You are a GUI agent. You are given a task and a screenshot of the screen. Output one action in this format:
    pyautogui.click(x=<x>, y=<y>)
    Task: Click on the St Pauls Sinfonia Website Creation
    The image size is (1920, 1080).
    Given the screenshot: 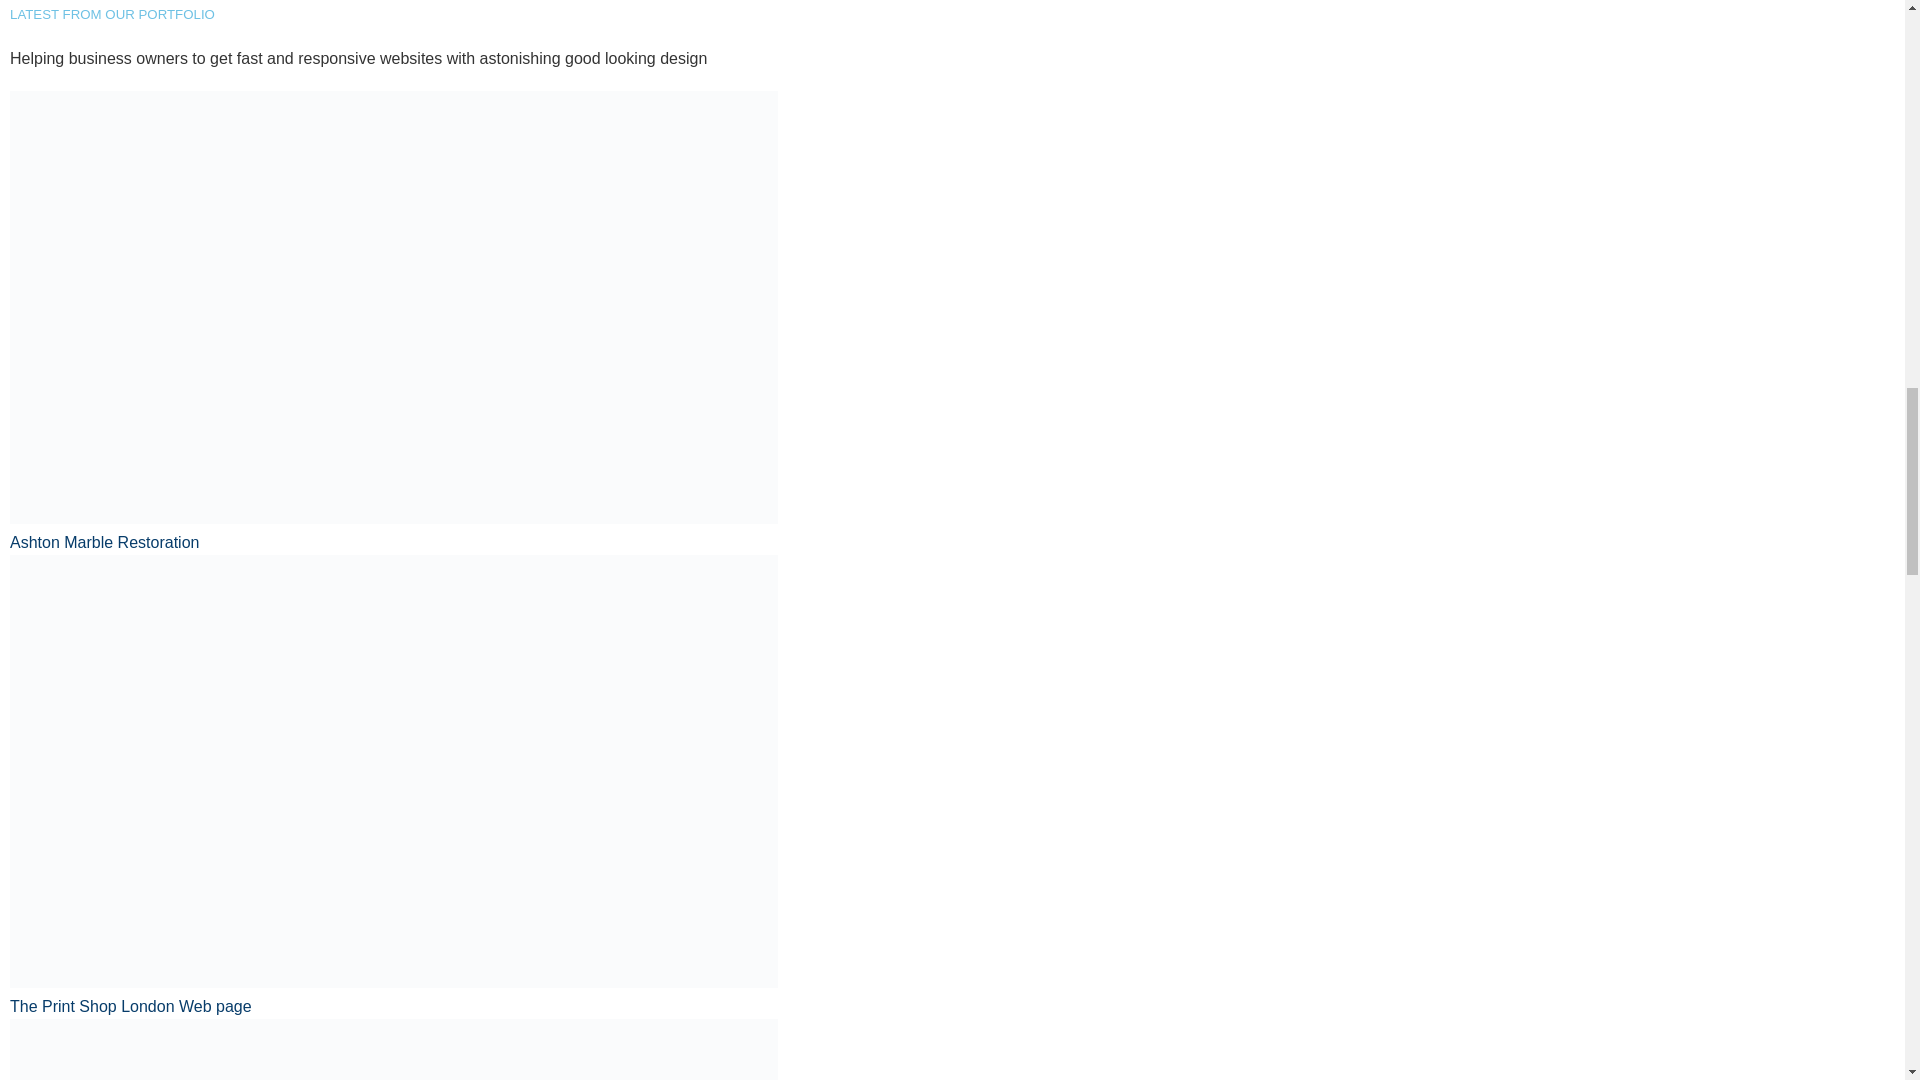 What is the action you would take?
    pyautogui.click(x=952, y=1050)
    